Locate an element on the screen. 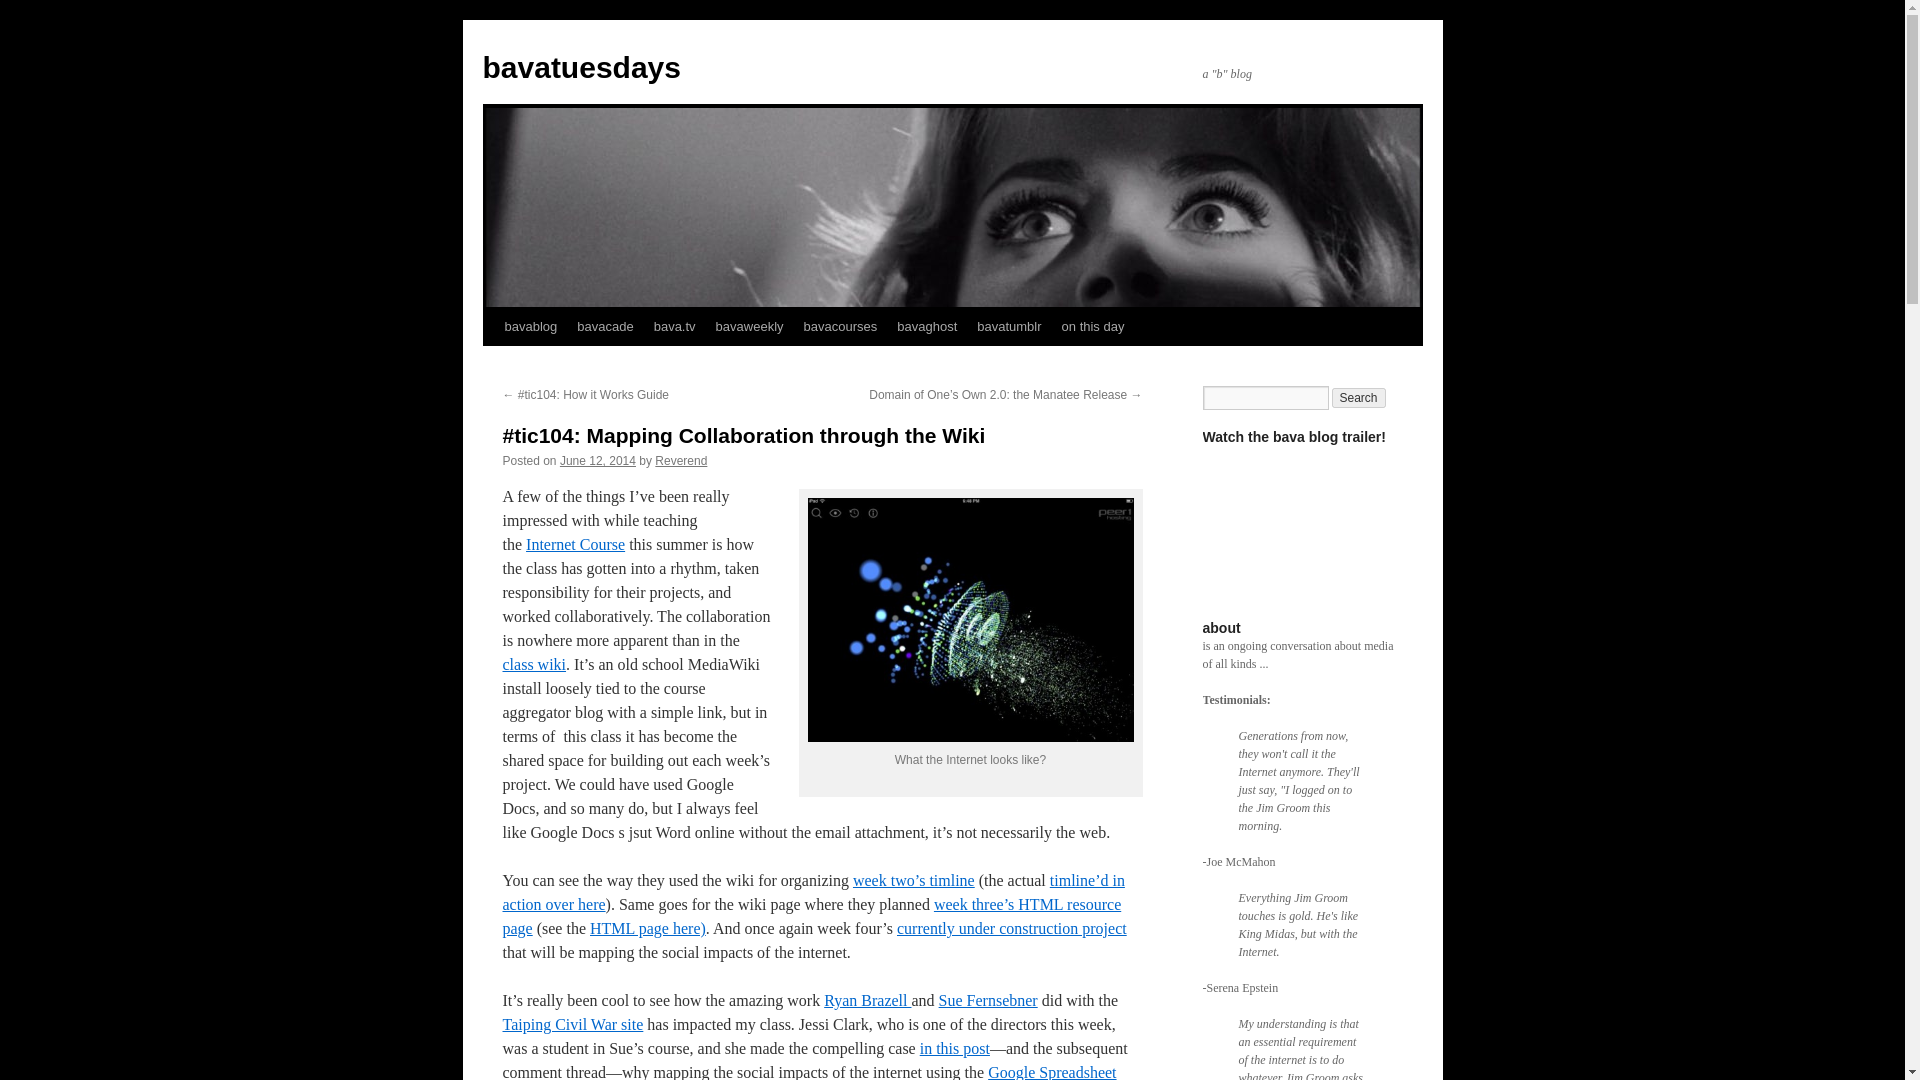  bavacade is located at coordinates (604, 326).